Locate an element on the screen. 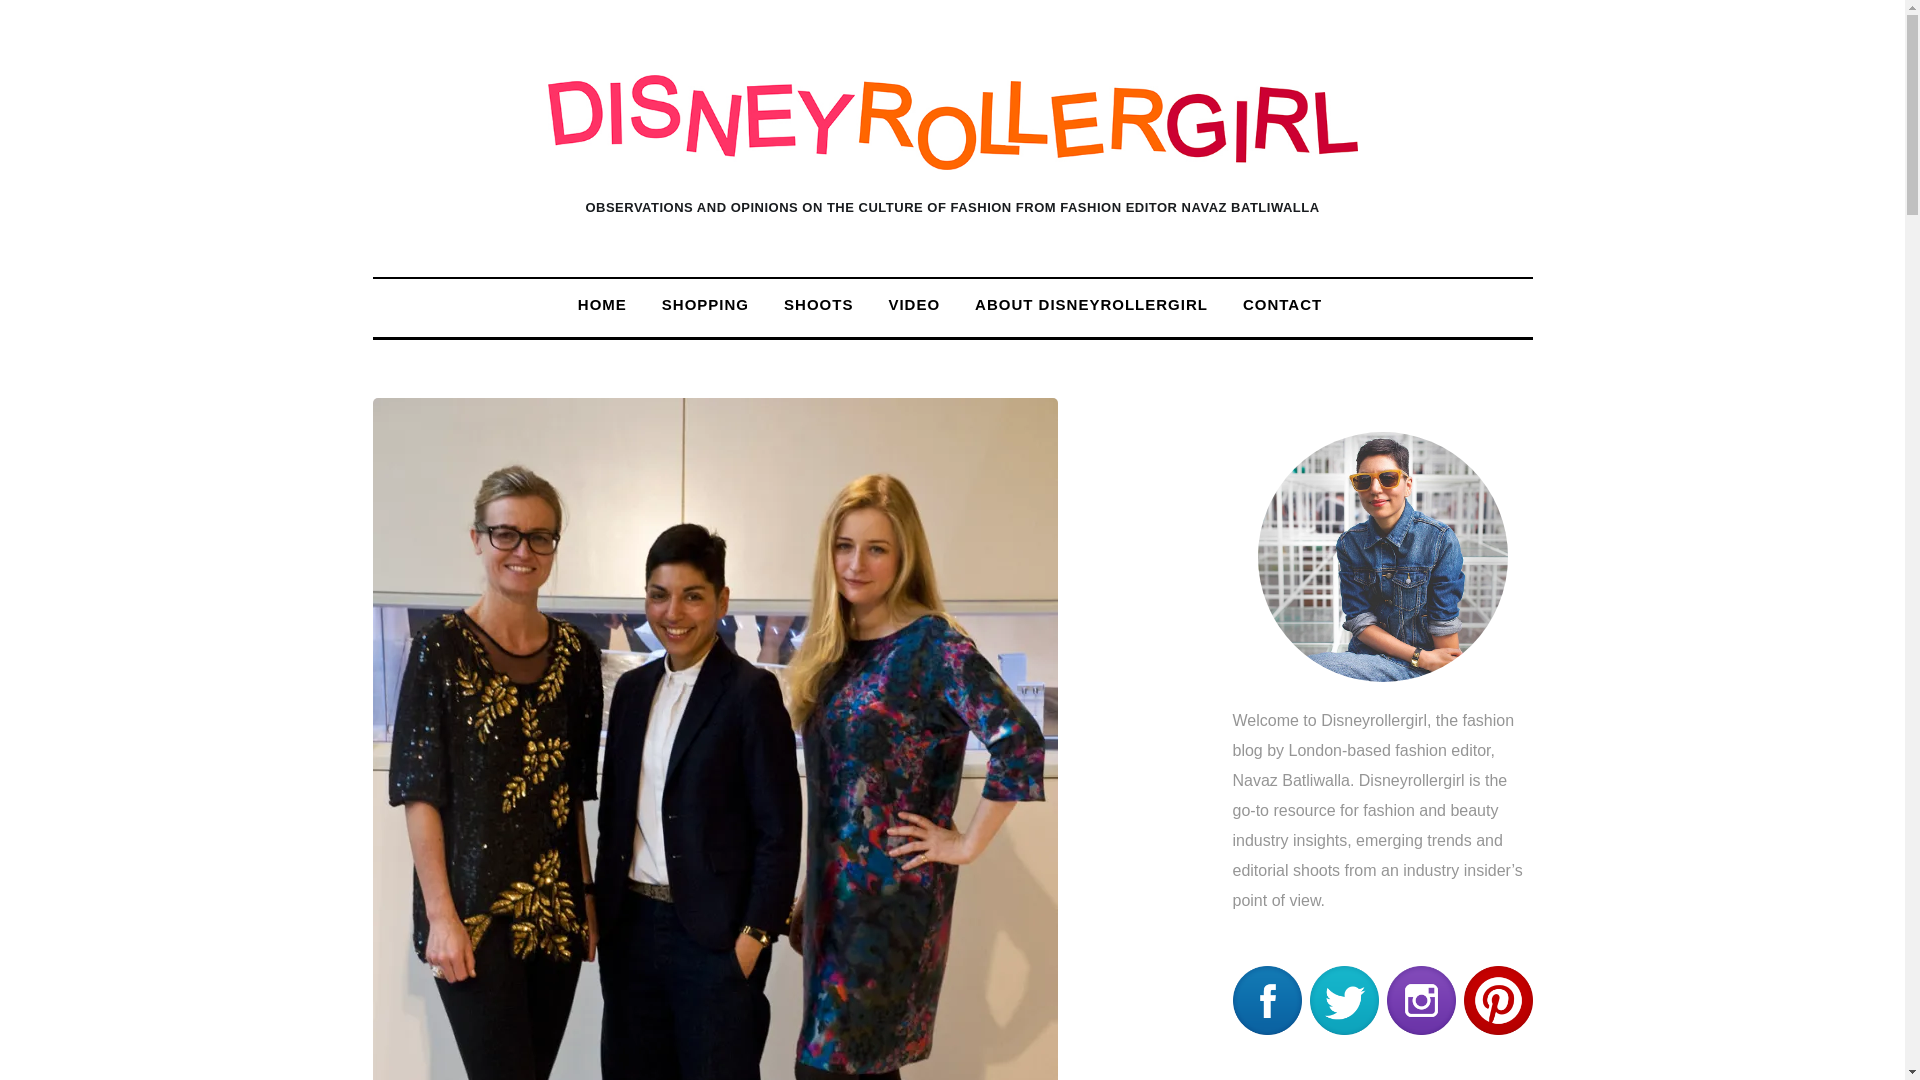 The height and width of the screenshot is (1080, 1920). SHOOTS is located at coordinates (818, 304).